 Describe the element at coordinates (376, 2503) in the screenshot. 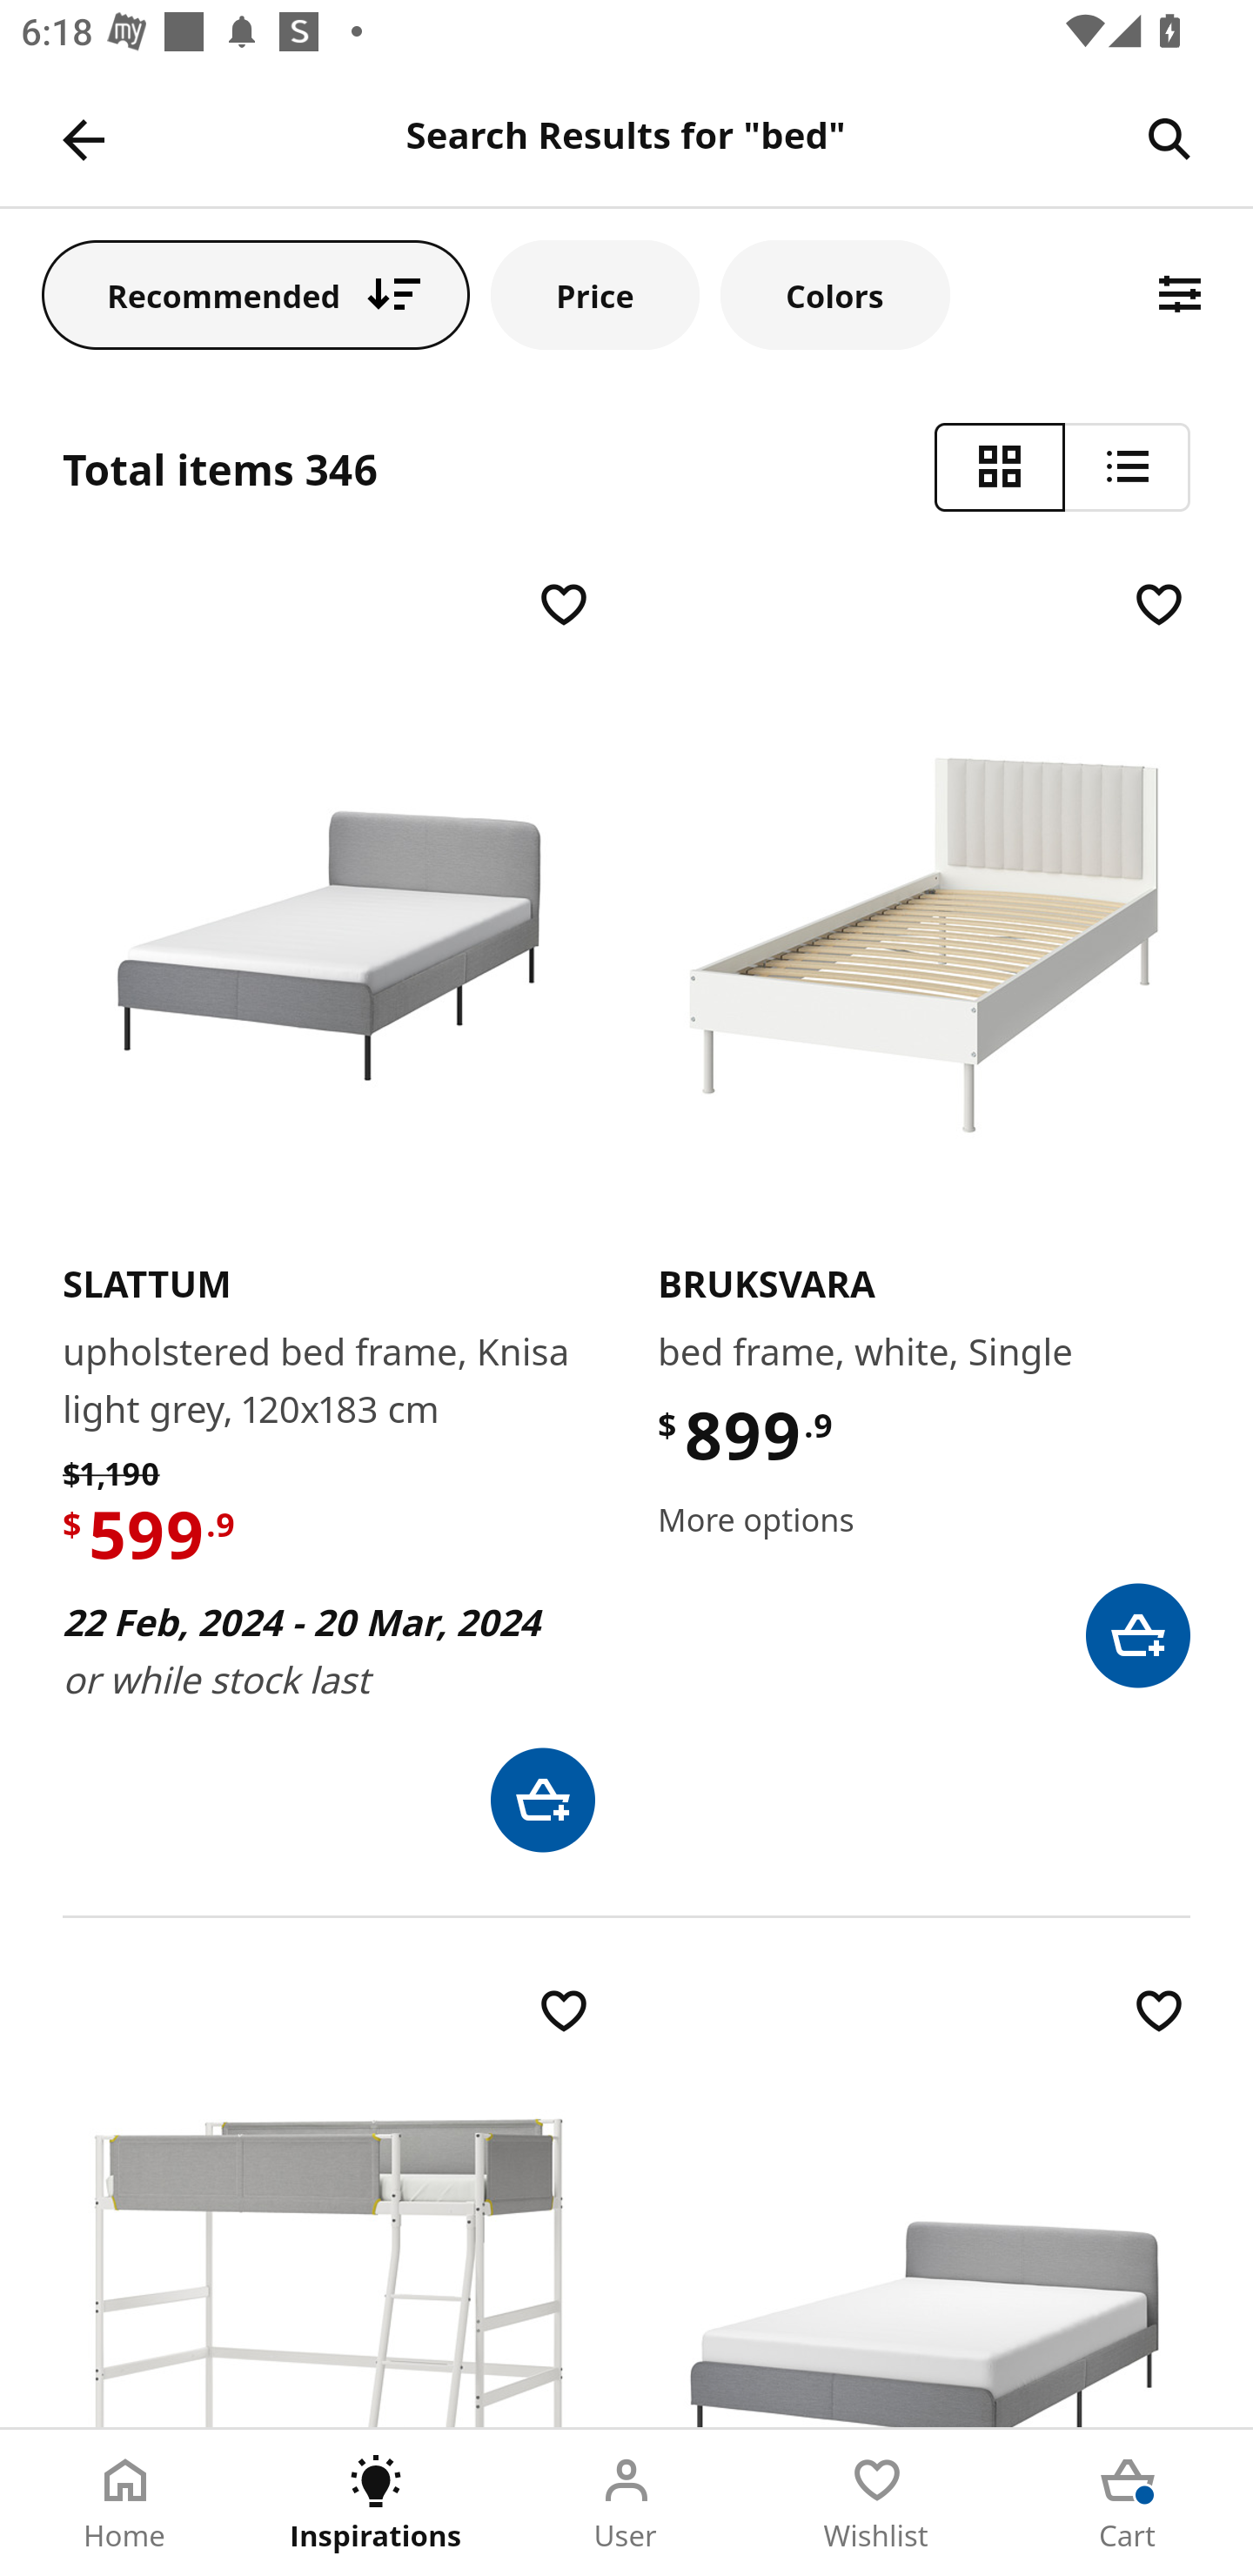

I see `Inspirations
Tab 2 of 5` at that location.